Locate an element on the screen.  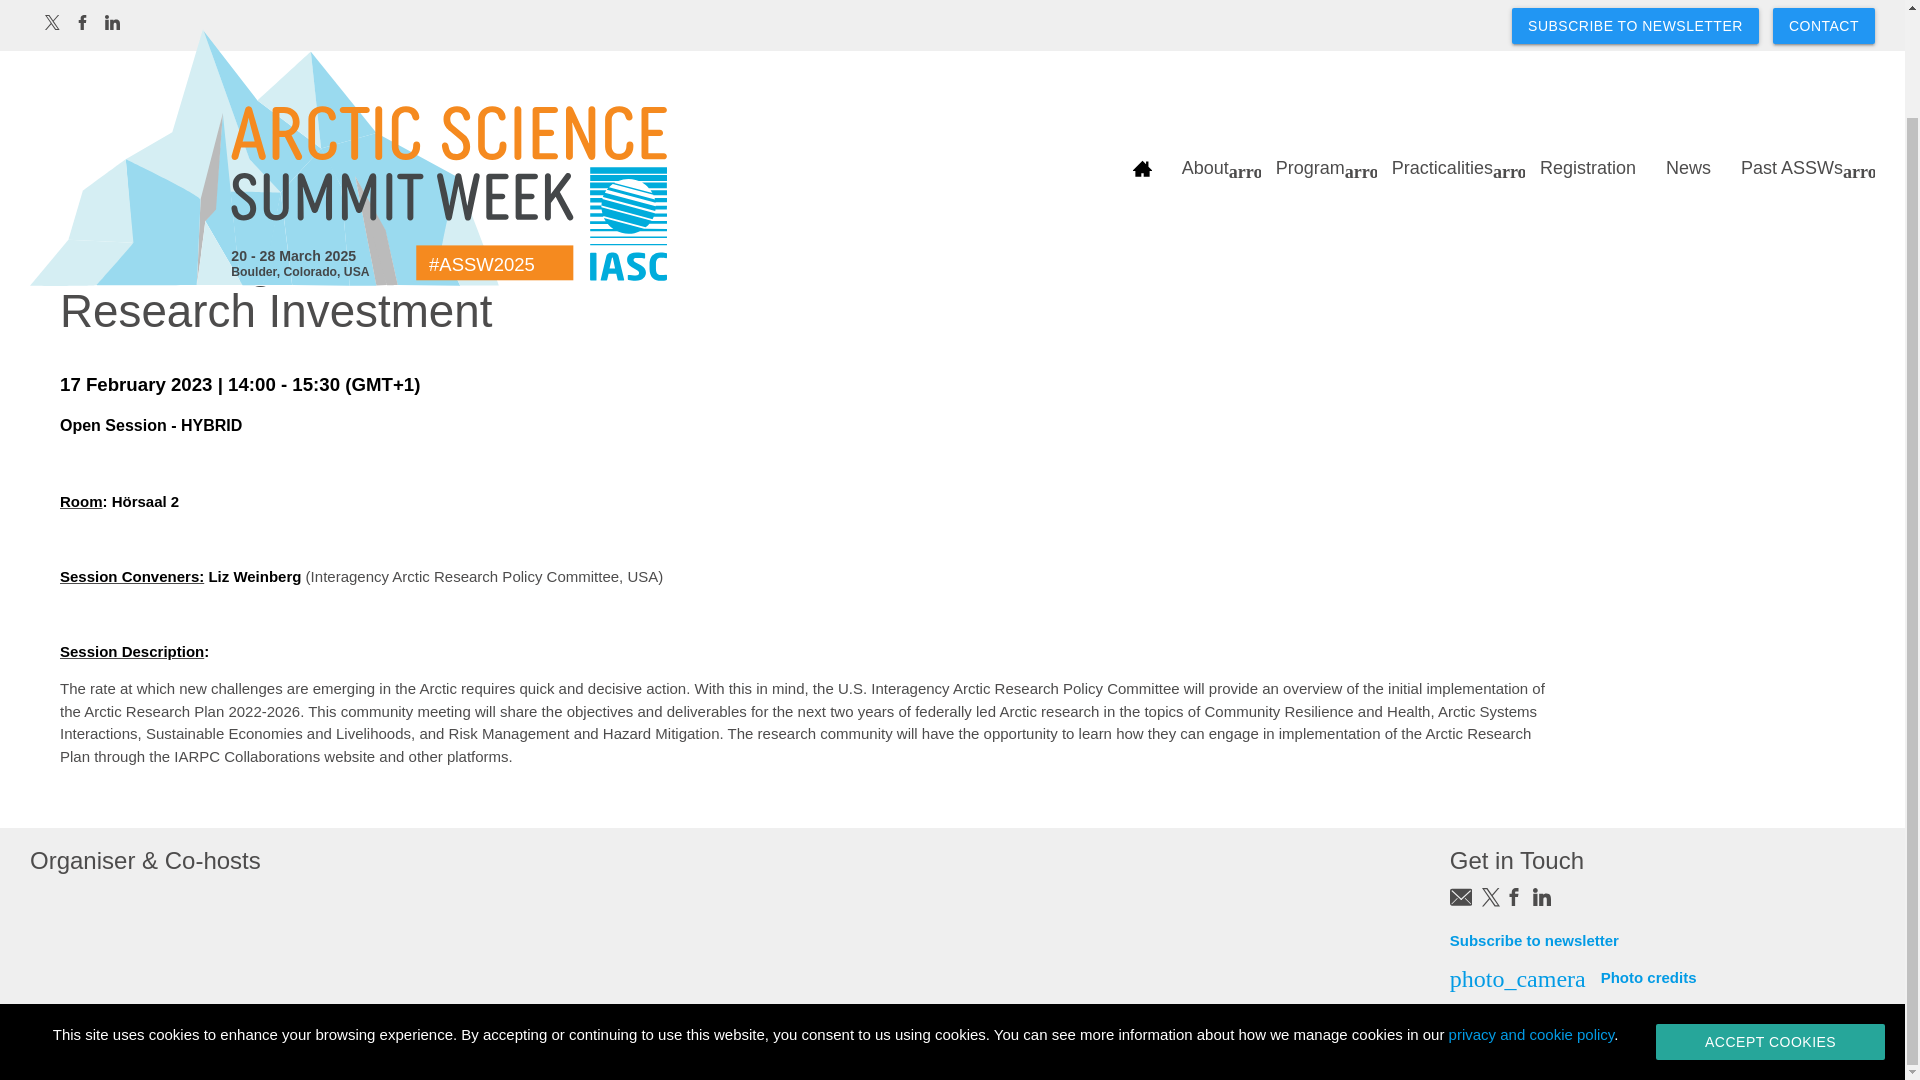
assw.info is located at coordinates (348, 86).